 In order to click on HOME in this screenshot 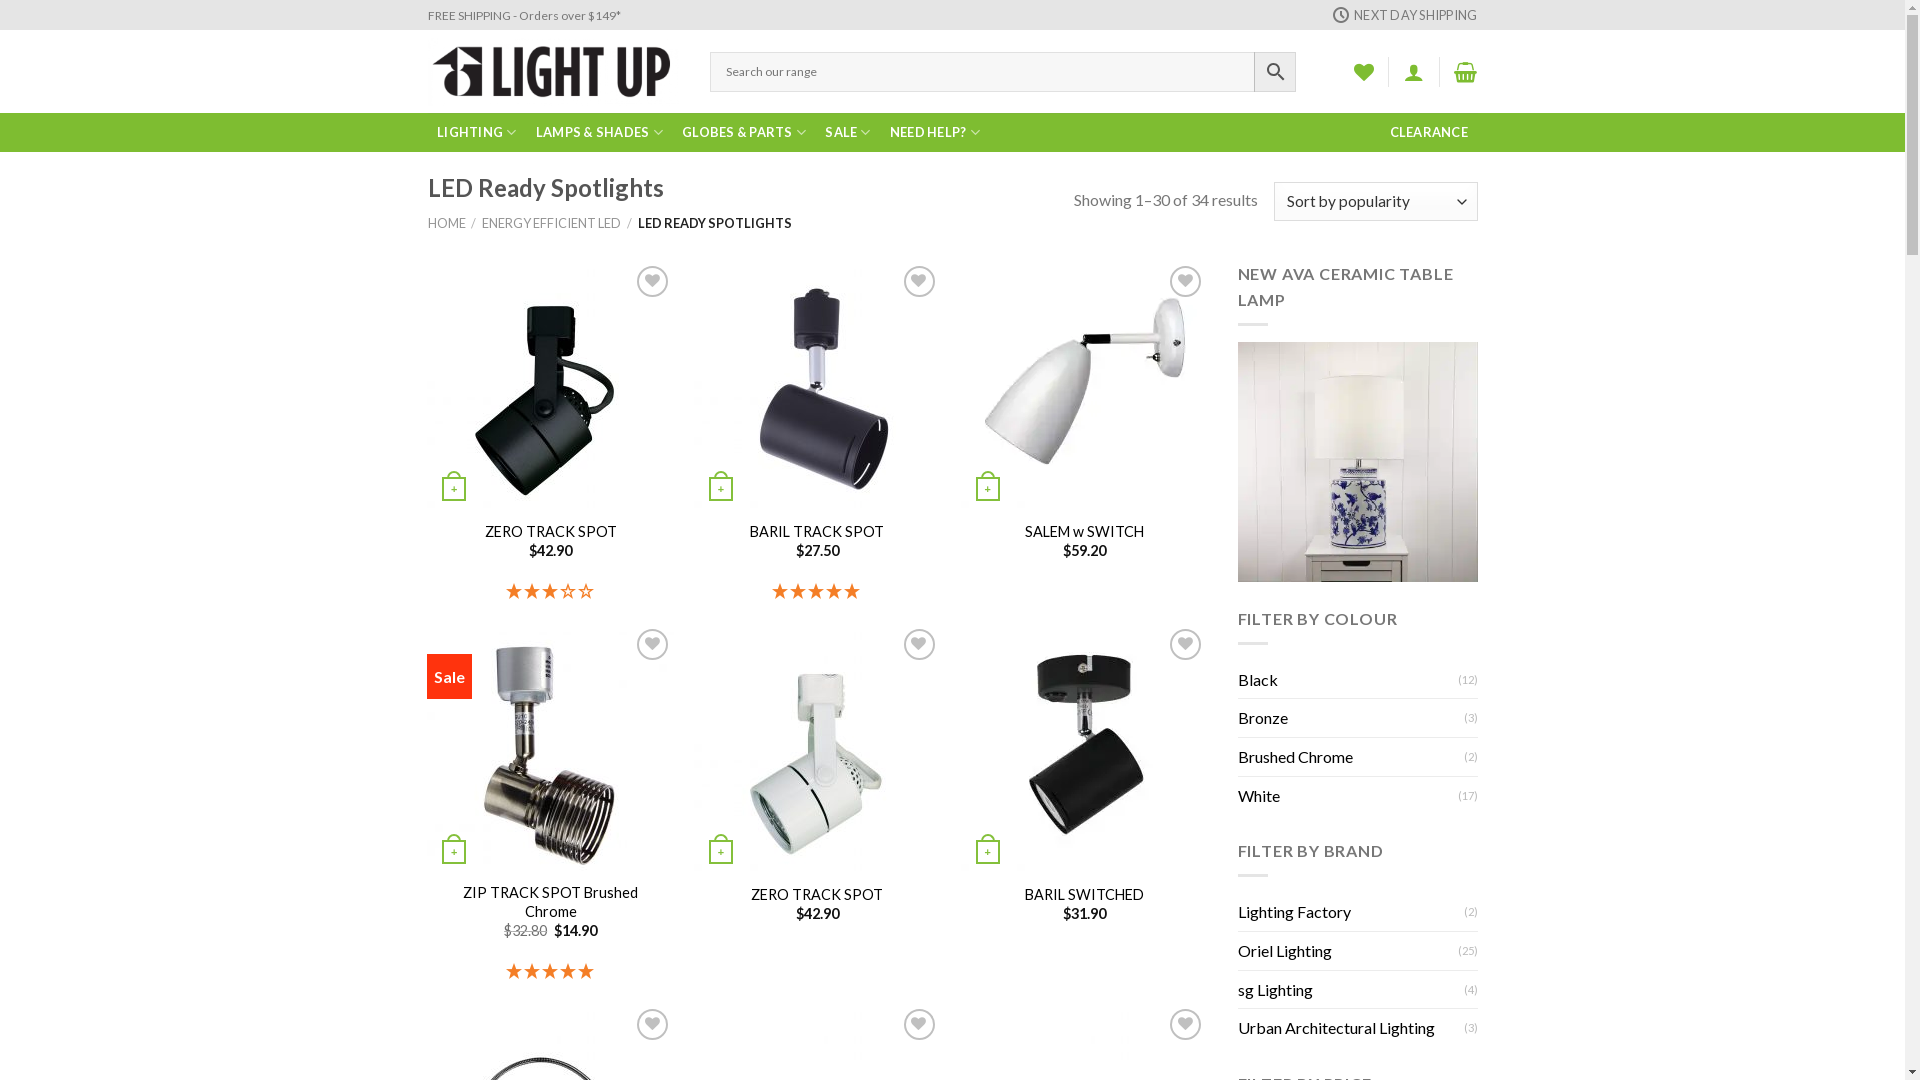, I will do `click(447, 223)`.